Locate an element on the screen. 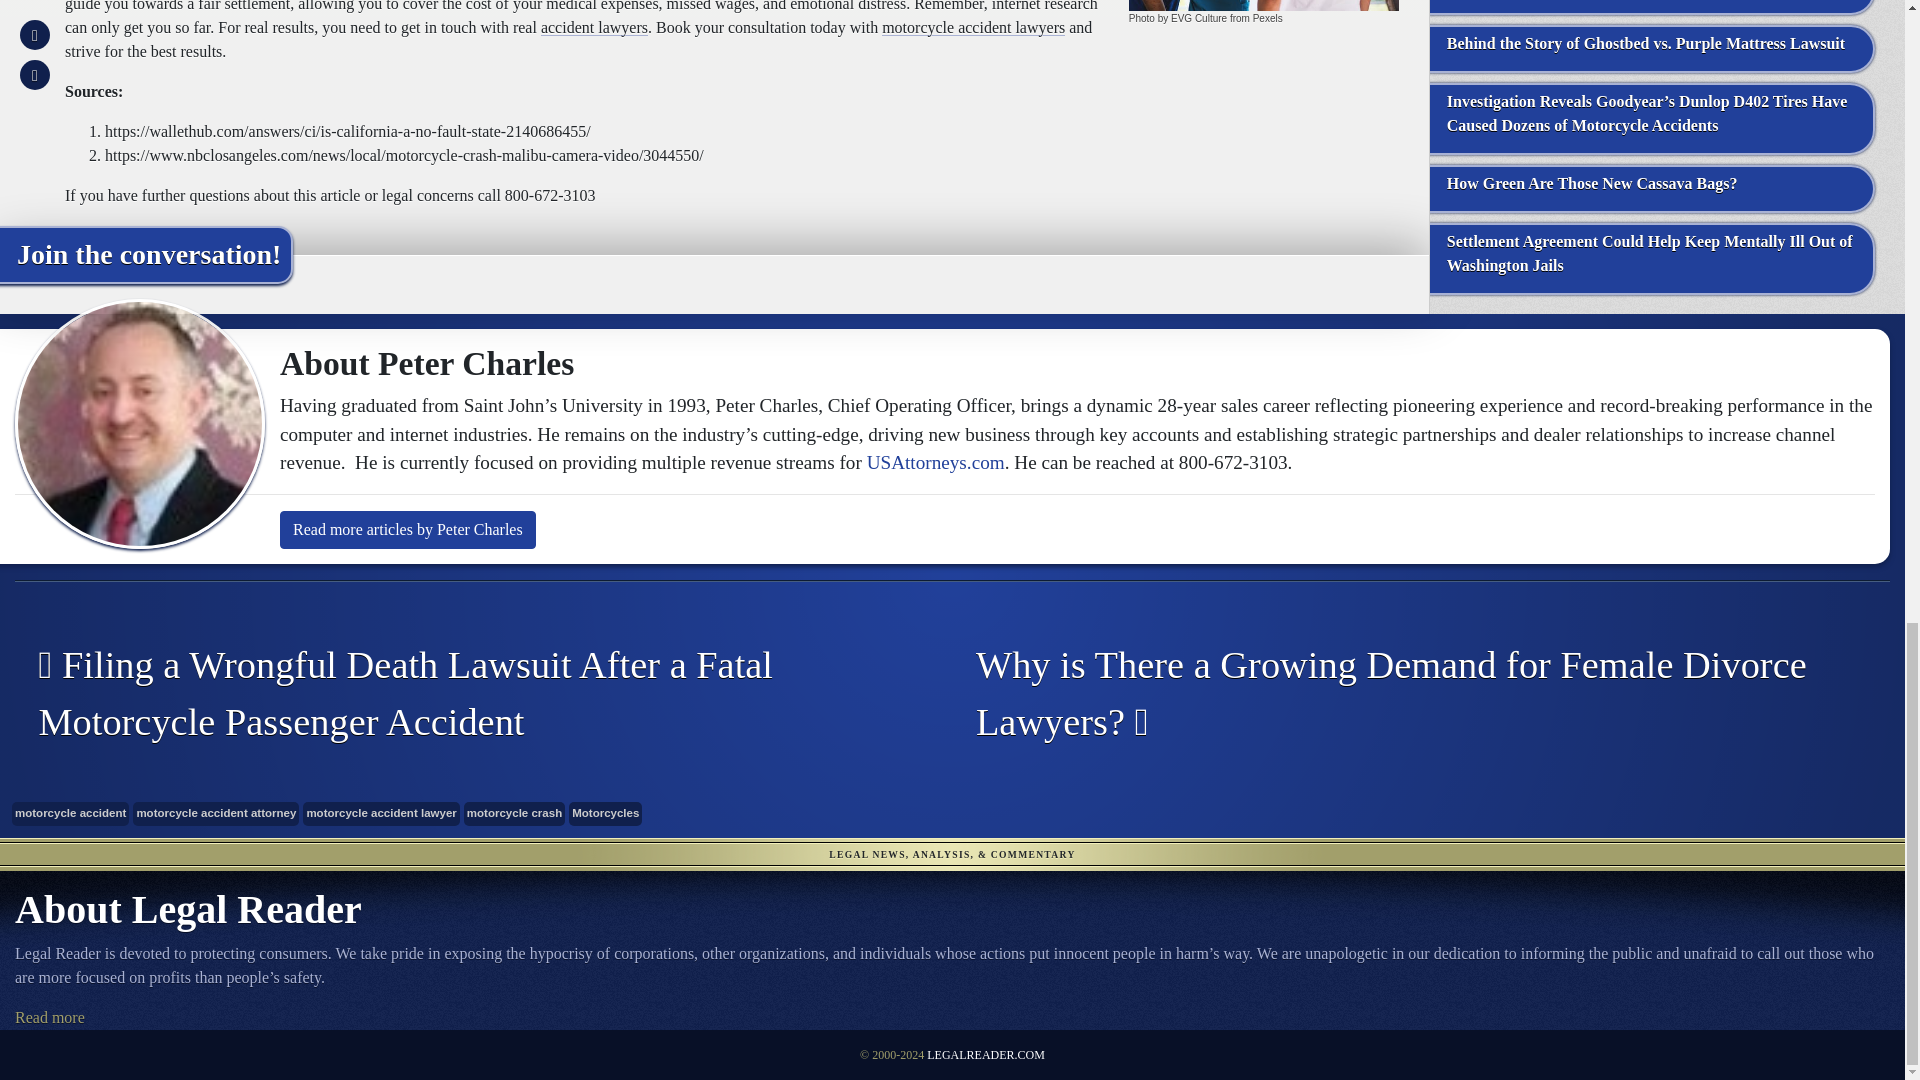 The image size is (1920, 1080). motorcycle accident lawyers is located at coordinates (973, 27).